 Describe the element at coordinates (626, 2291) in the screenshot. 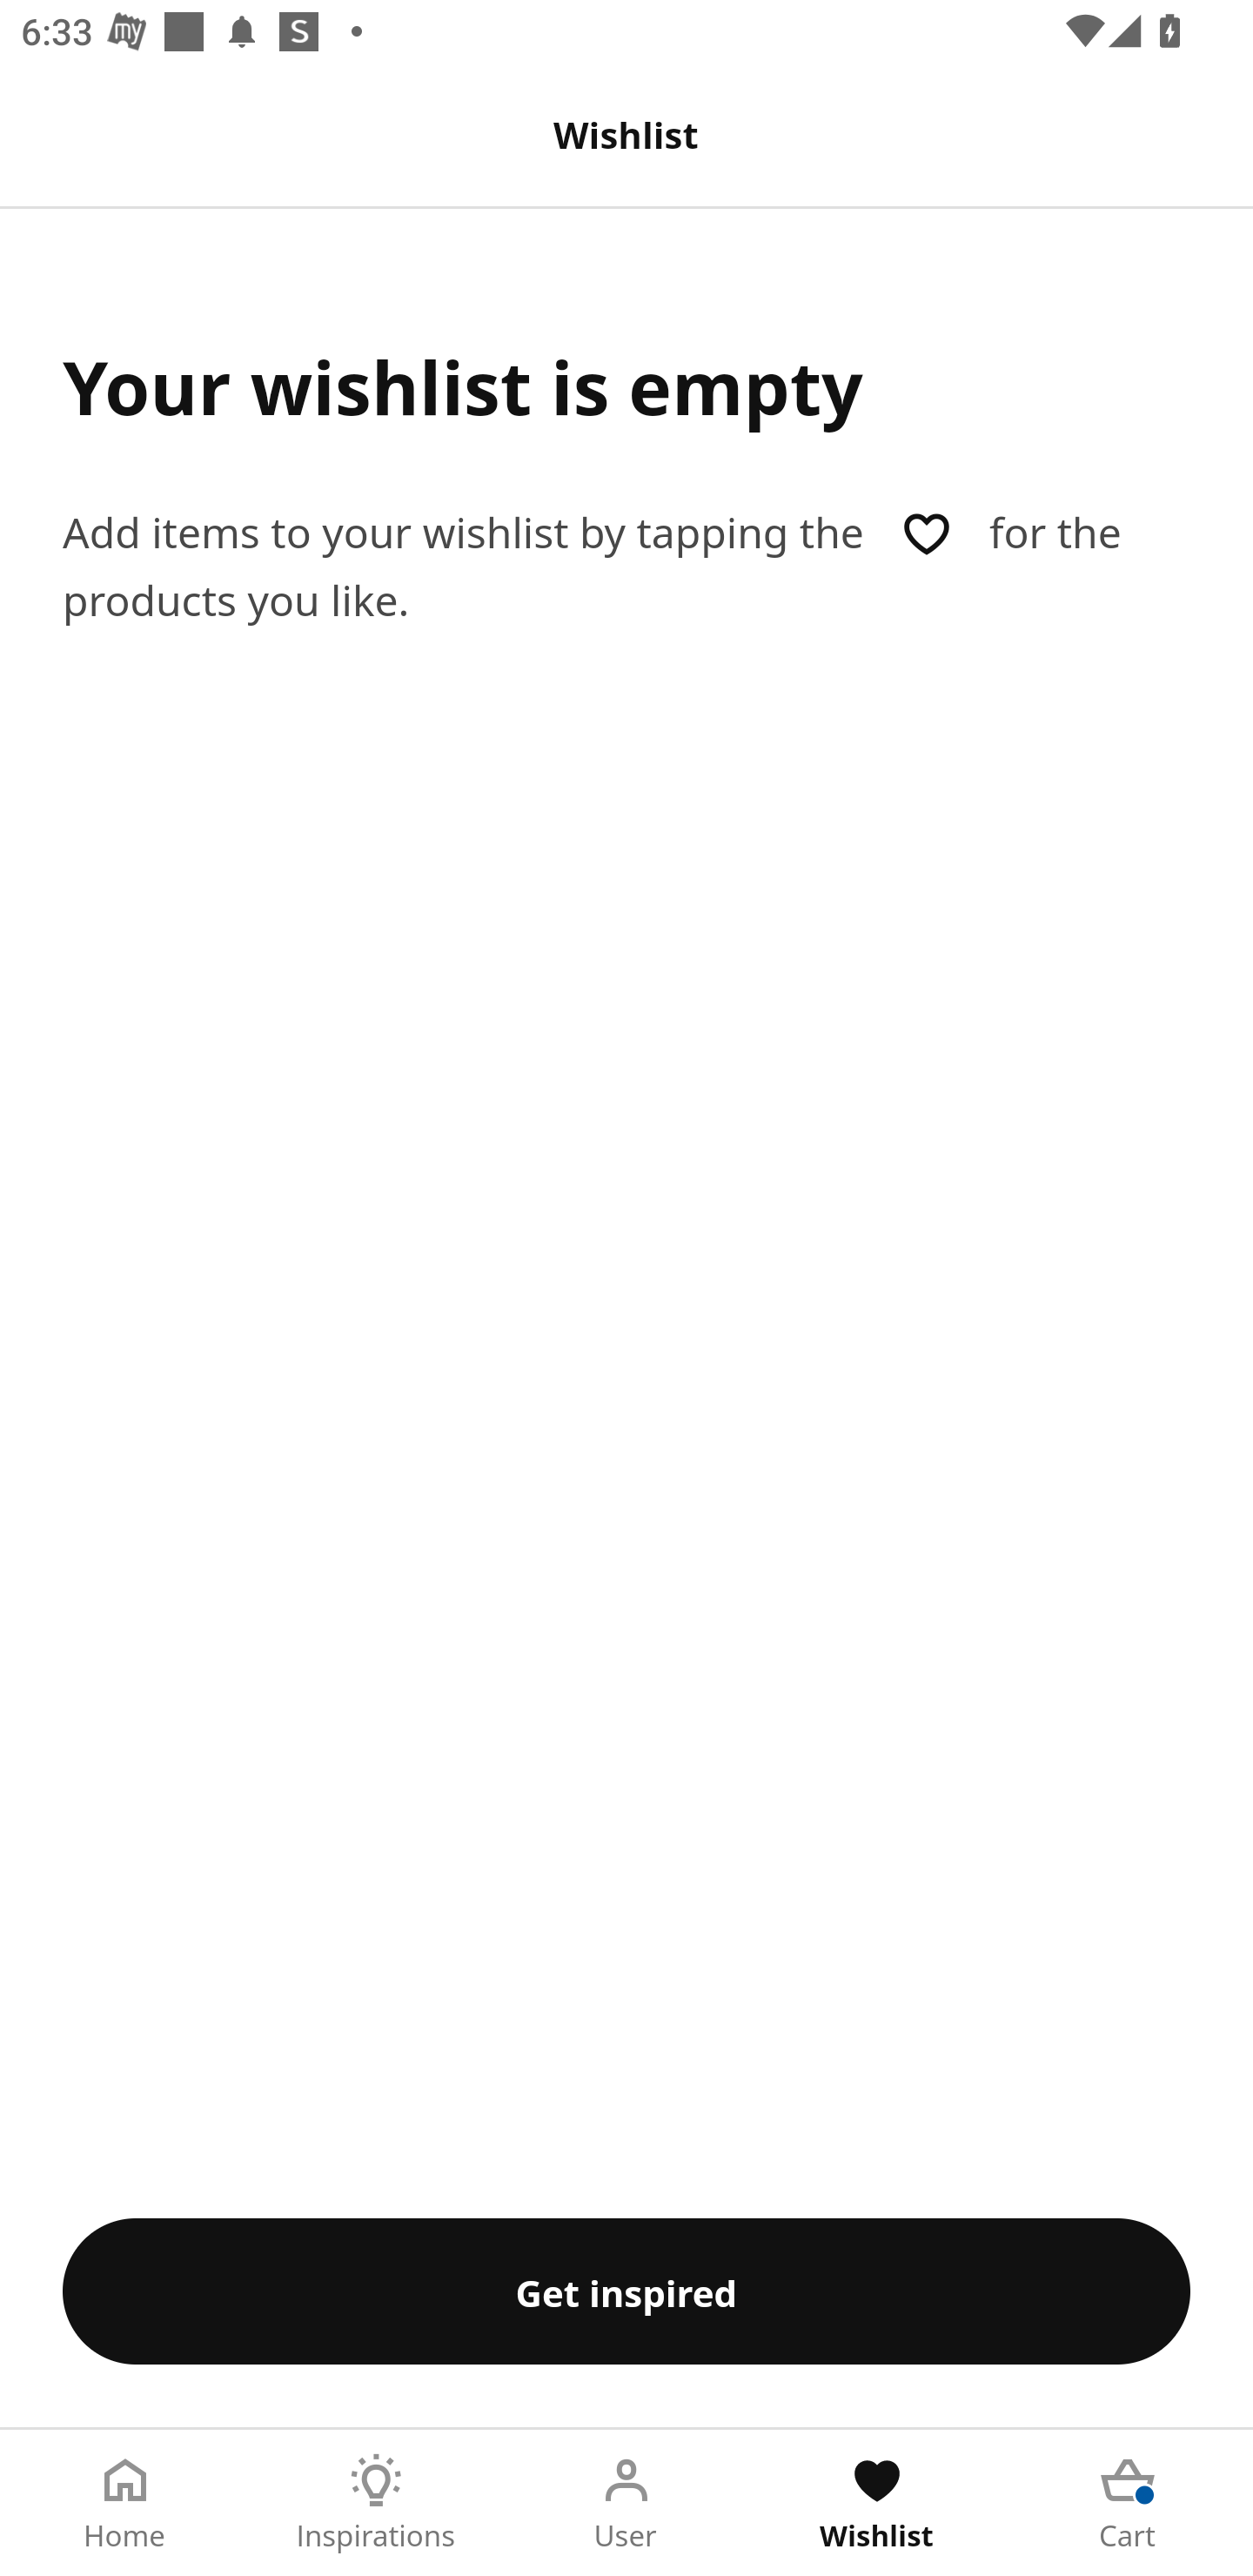

I see `Get inspired` at that location.